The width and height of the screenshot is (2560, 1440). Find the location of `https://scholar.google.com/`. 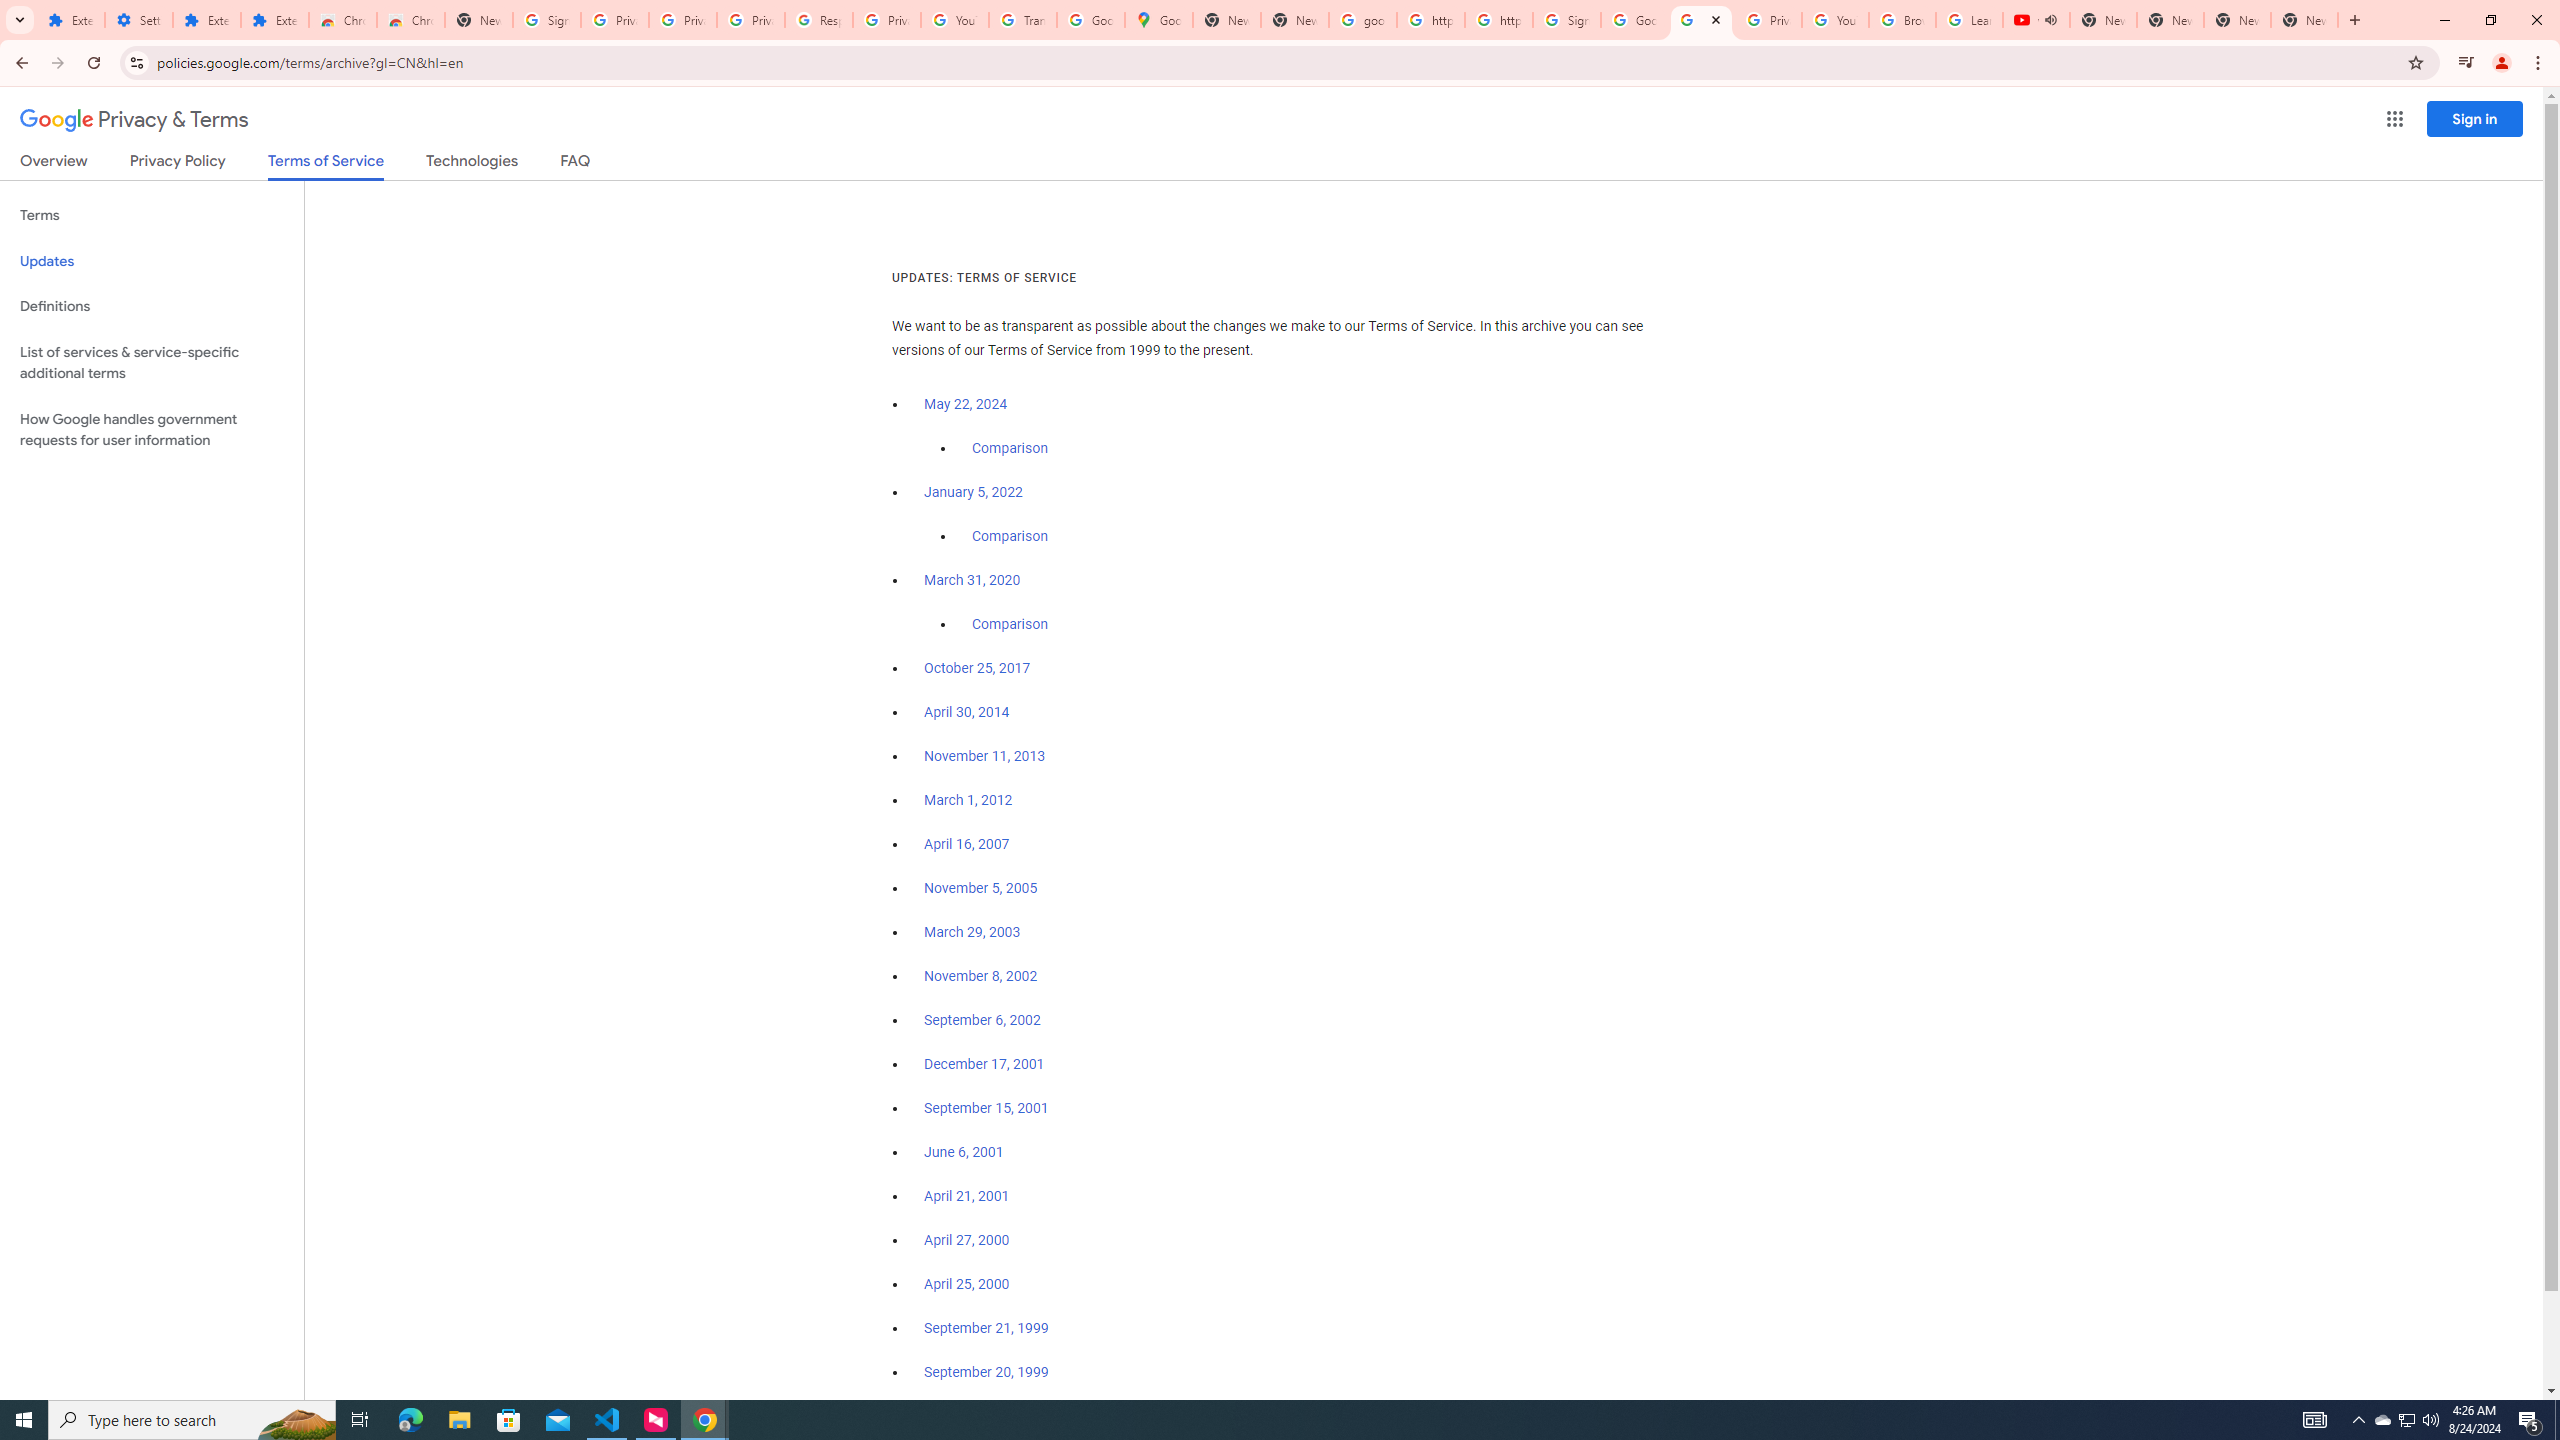

https://scholar.google.com/ is located at coordinates (1430, 20).